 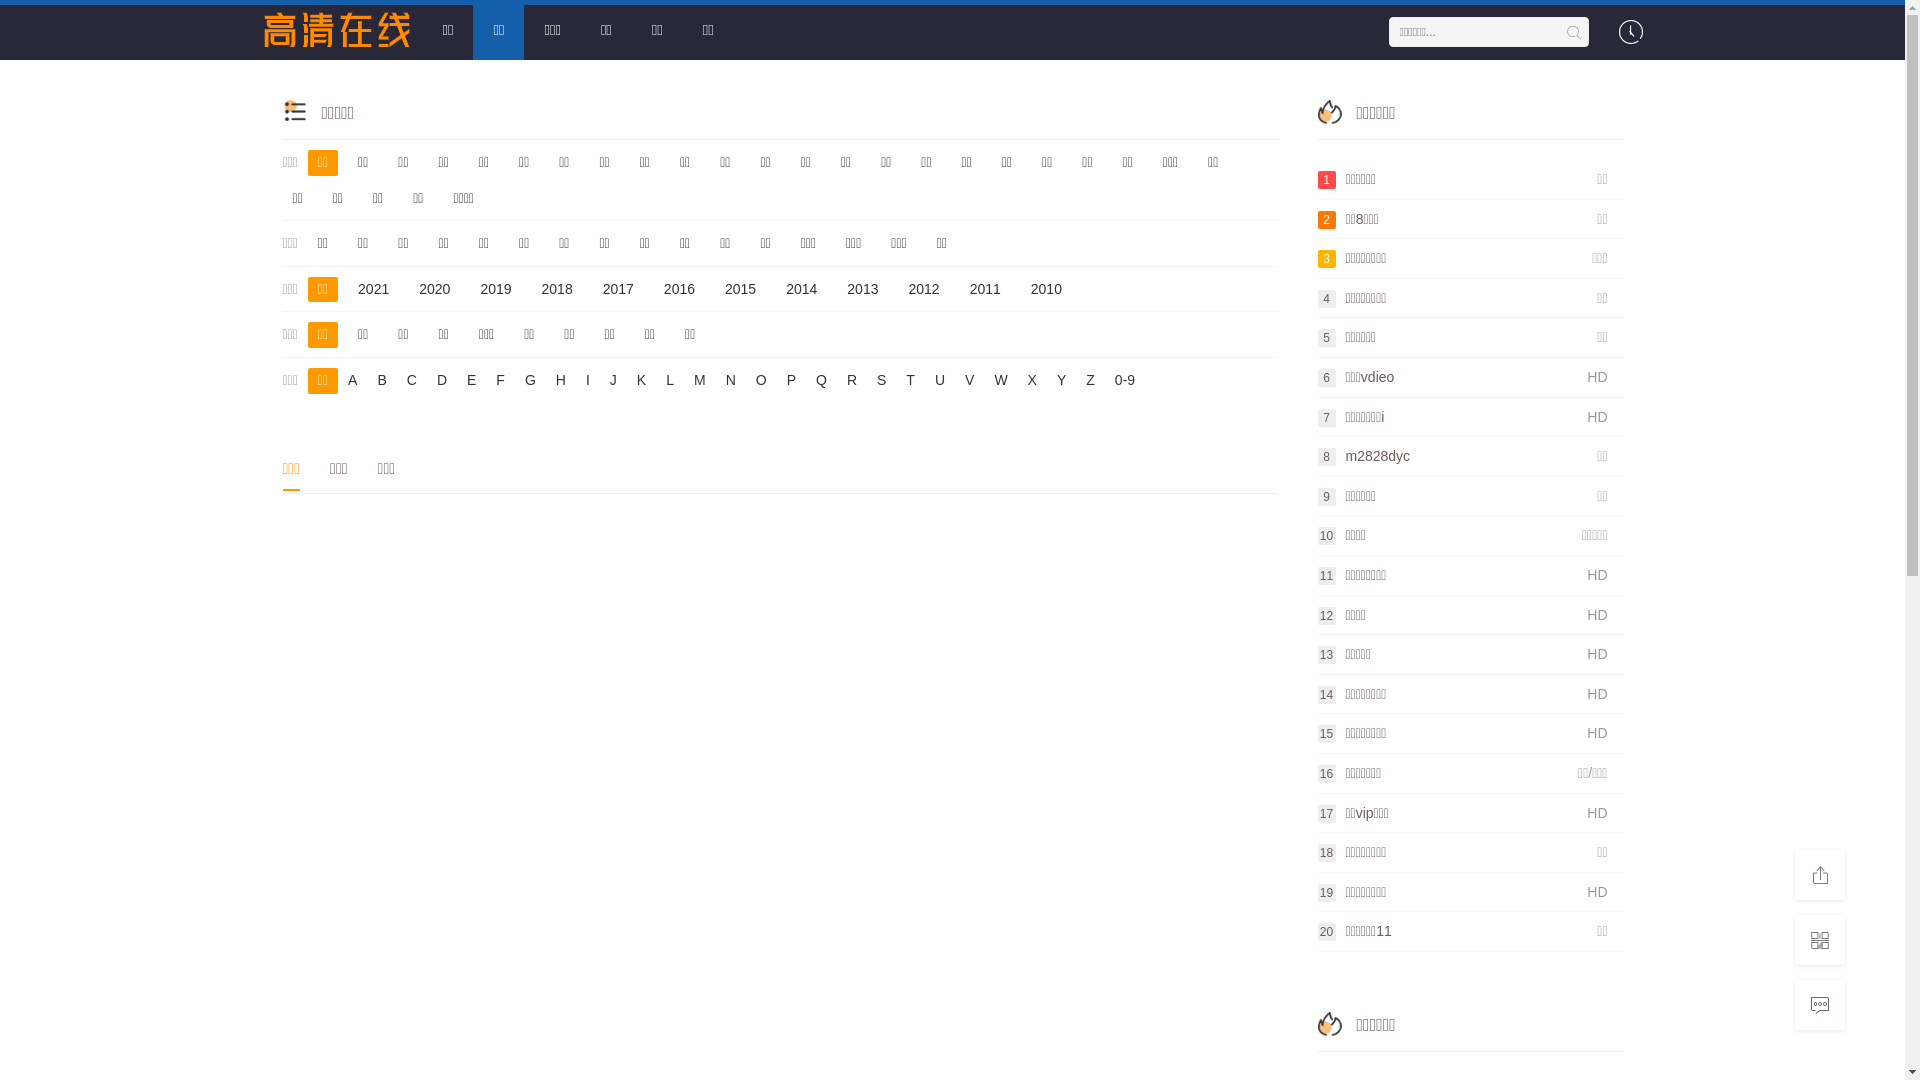 What do you see at coordinates (642, 381) in the screenshot?
I see `K` at bounding box center [642, 381].